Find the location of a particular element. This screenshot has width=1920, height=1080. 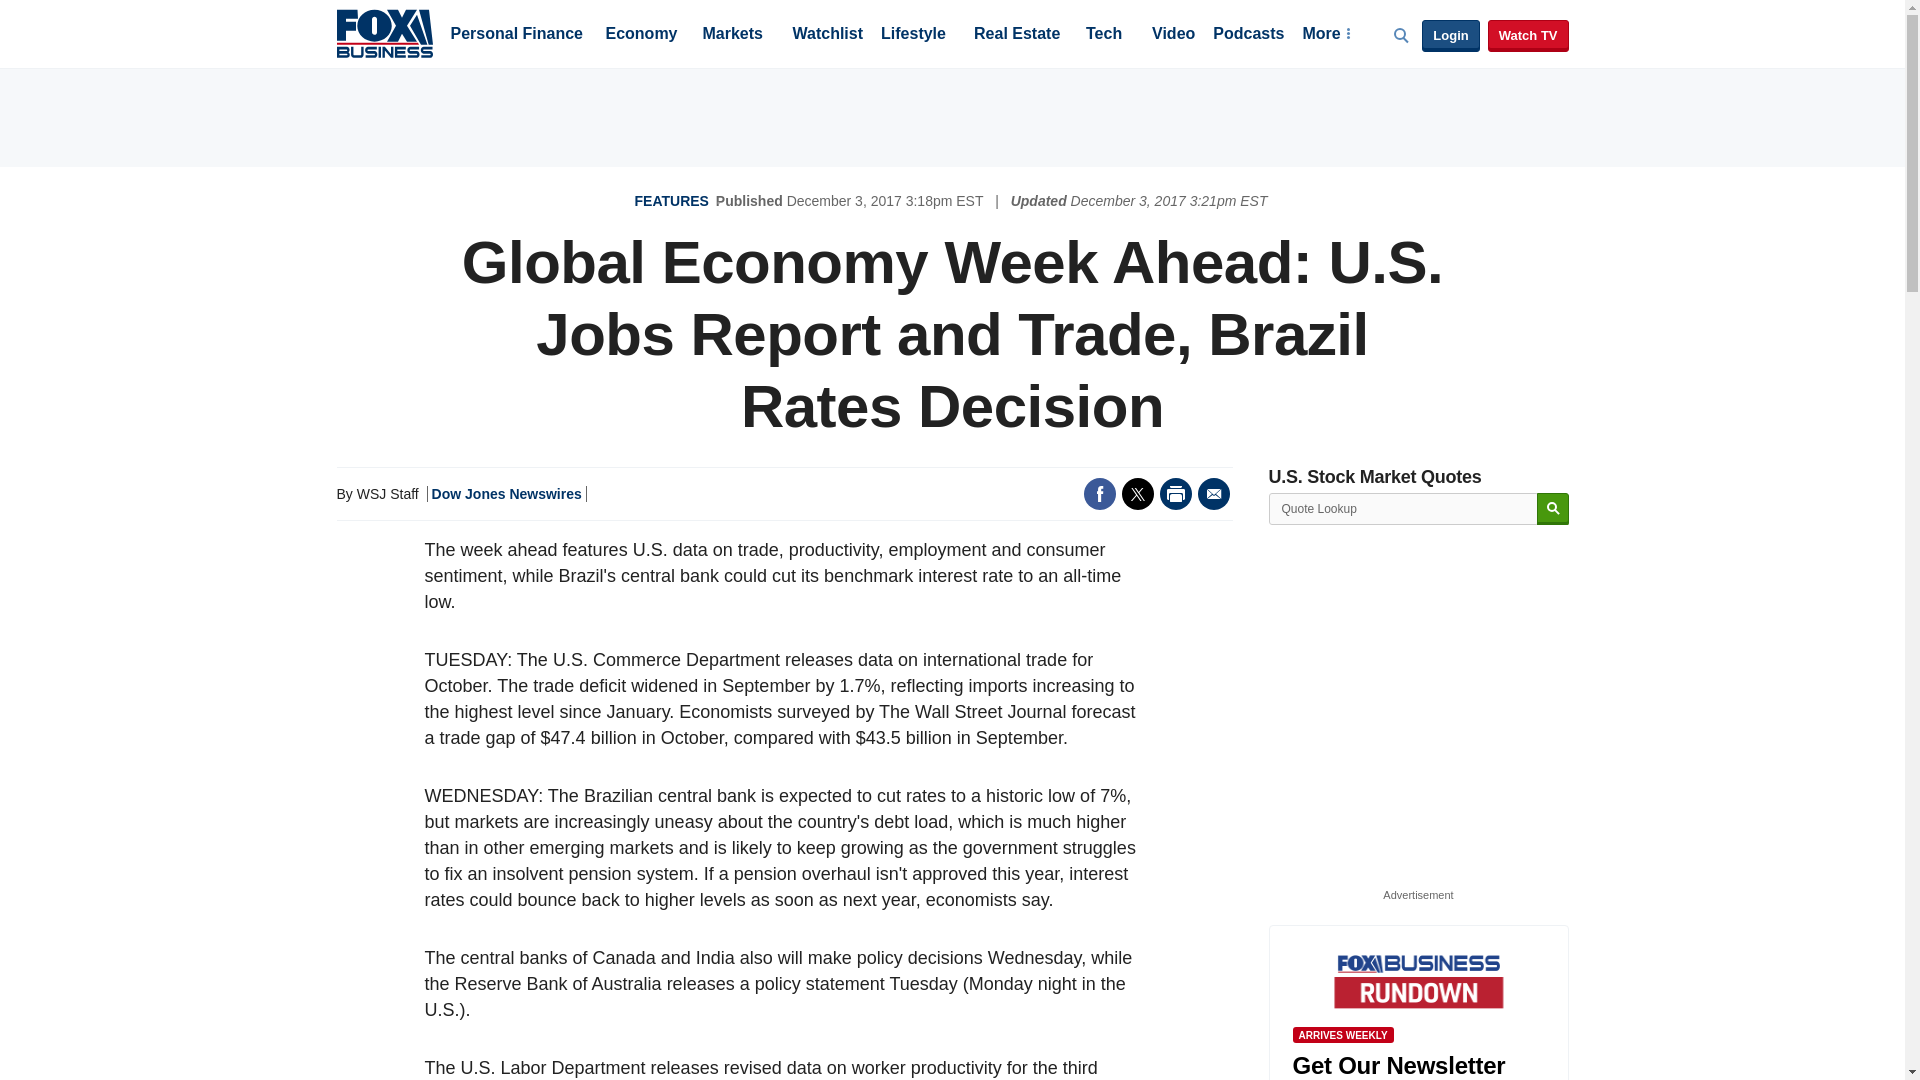

Personal Finance is located at coordinates (516, 35).